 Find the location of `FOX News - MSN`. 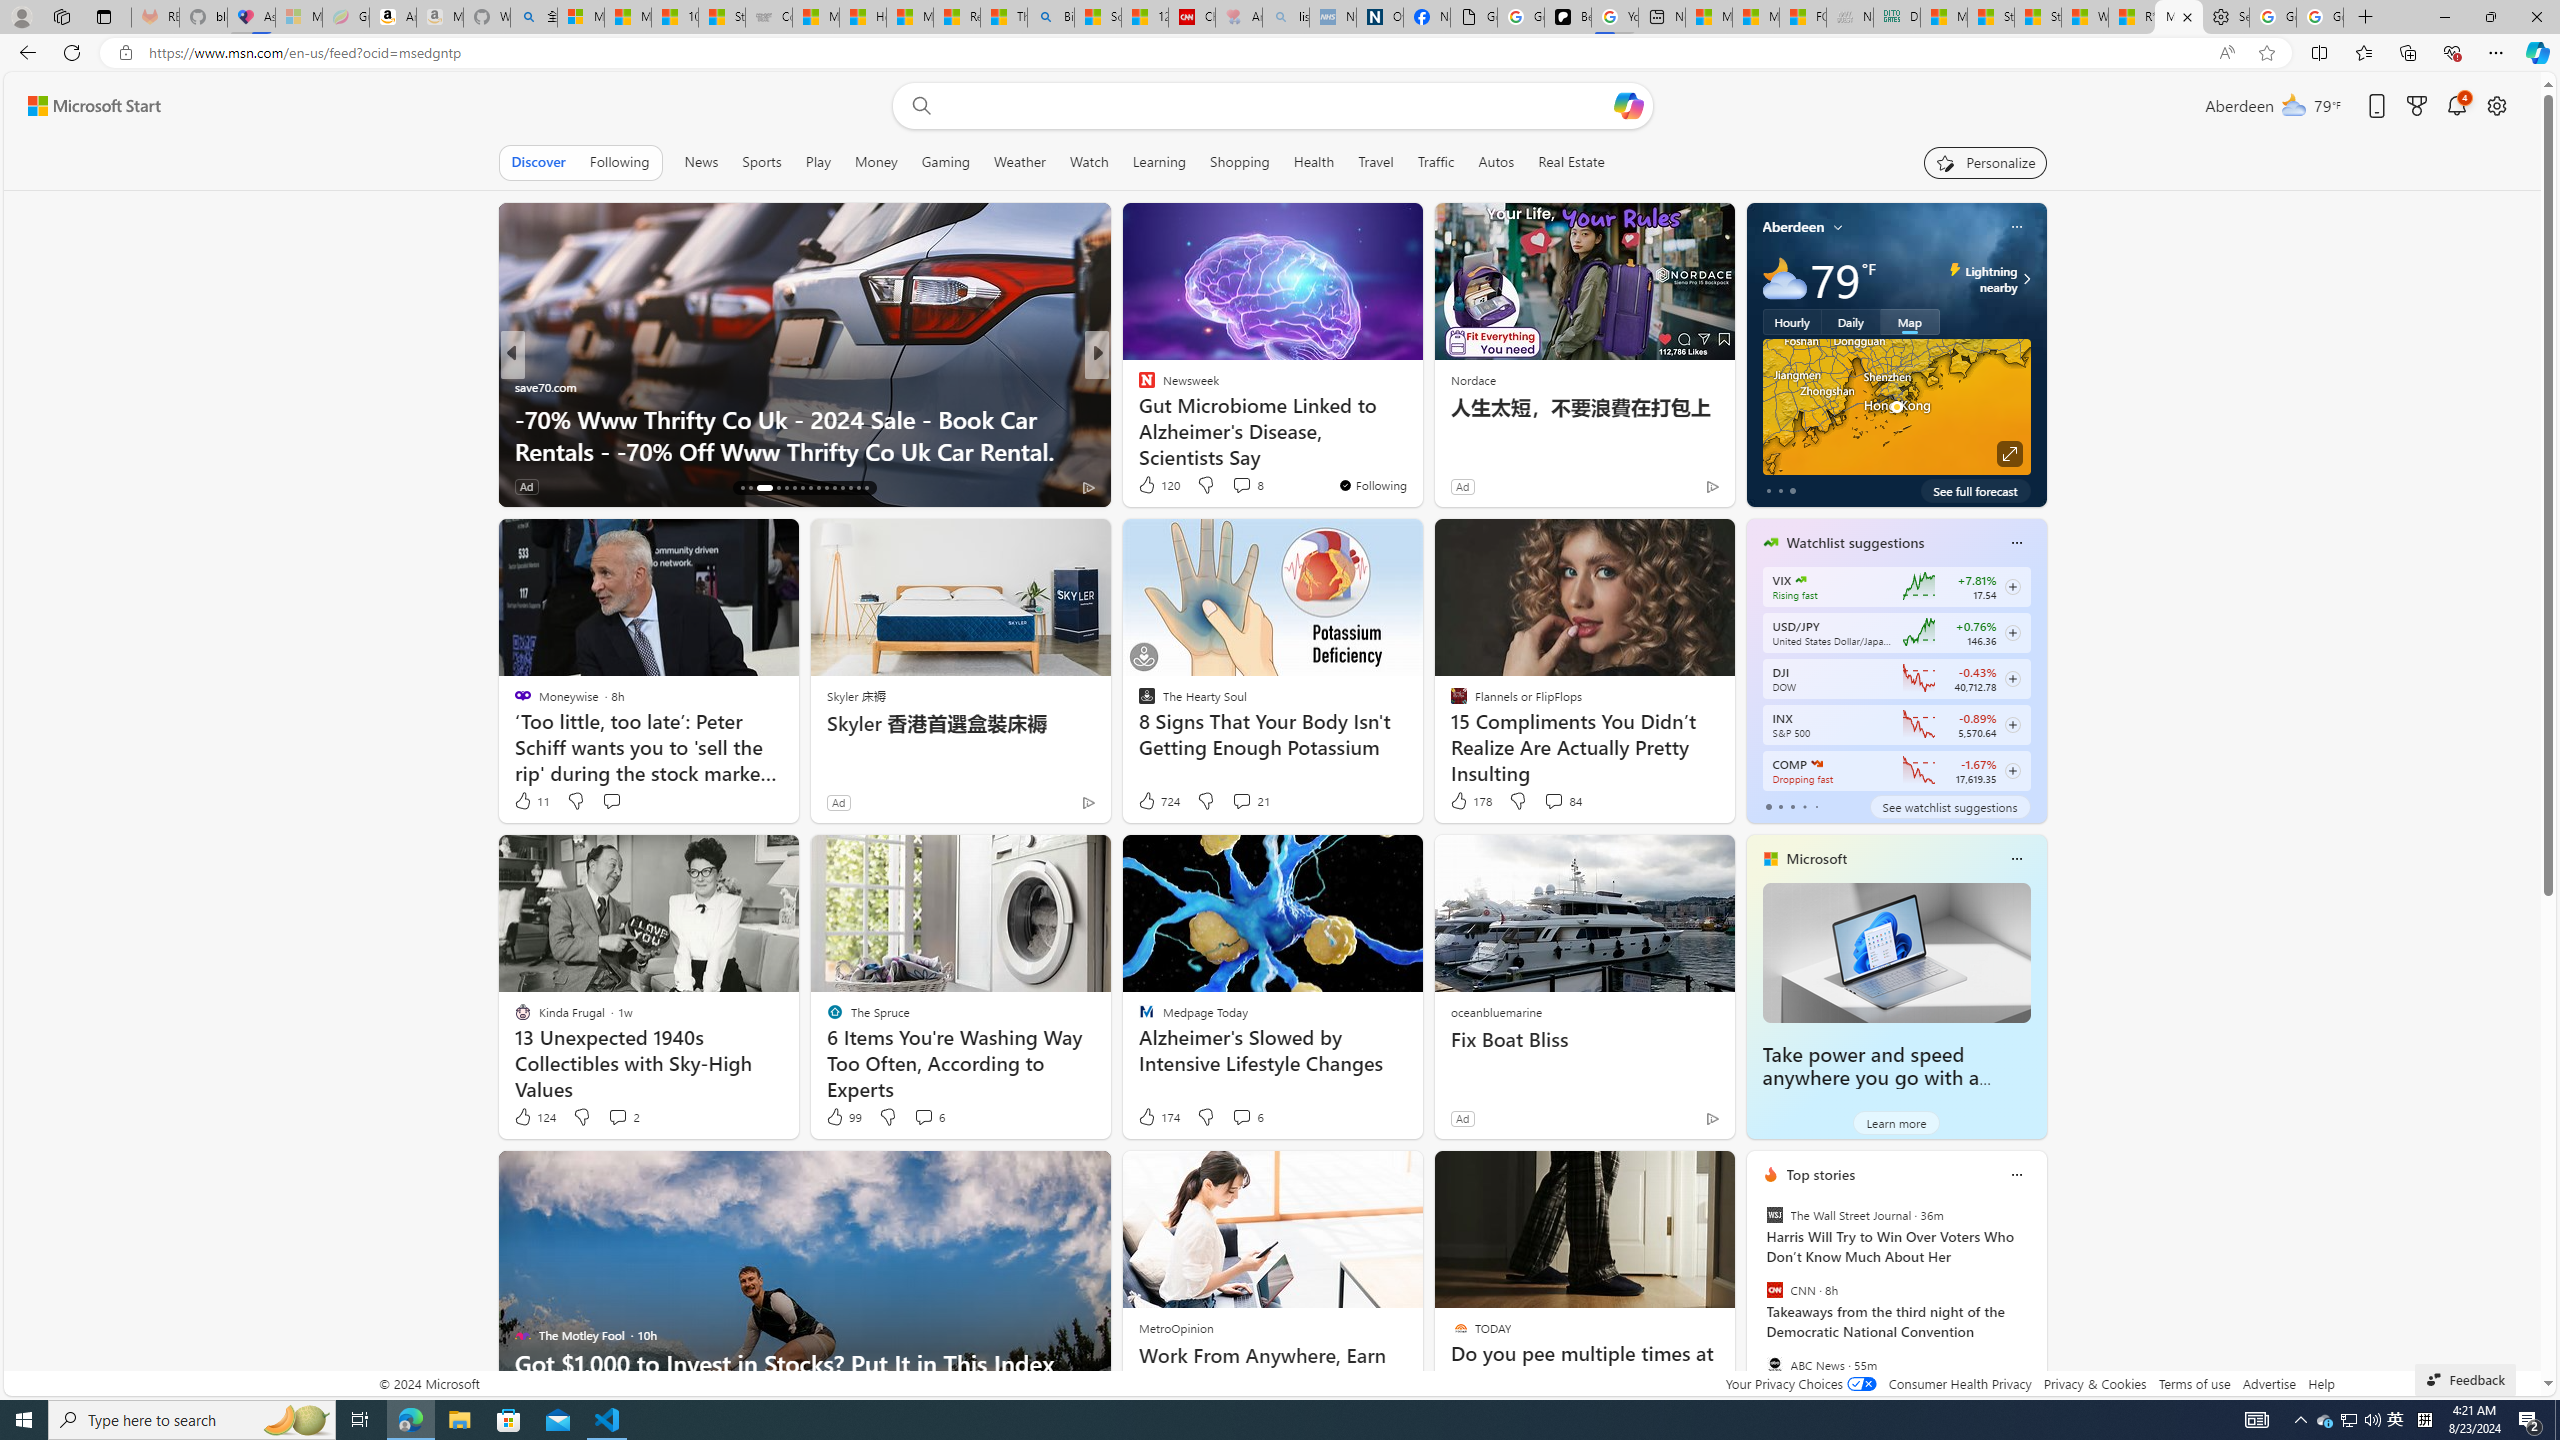

FOX News - MSN is located at coordinates (1803, 17).